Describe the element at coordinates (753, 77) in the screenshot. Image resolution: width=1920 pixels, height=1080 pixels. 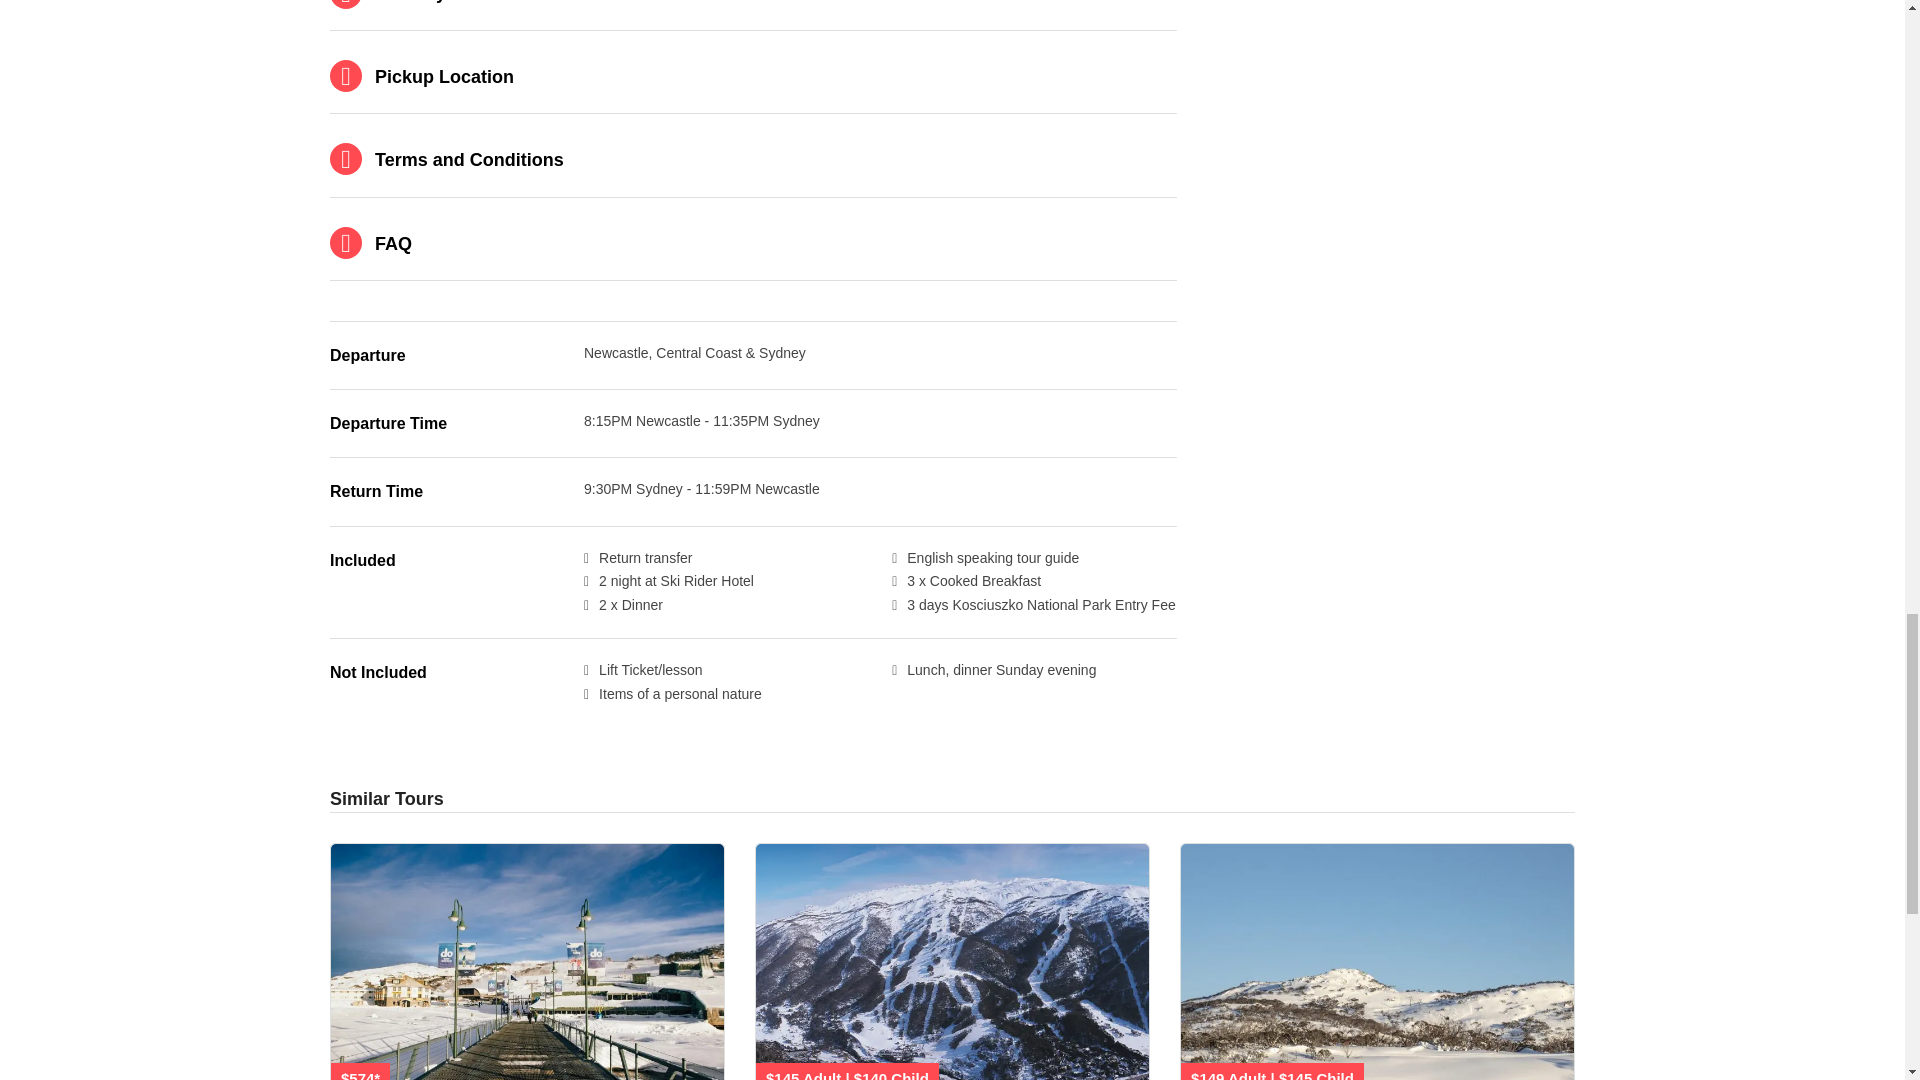
I see `Pickup Location` at that location.